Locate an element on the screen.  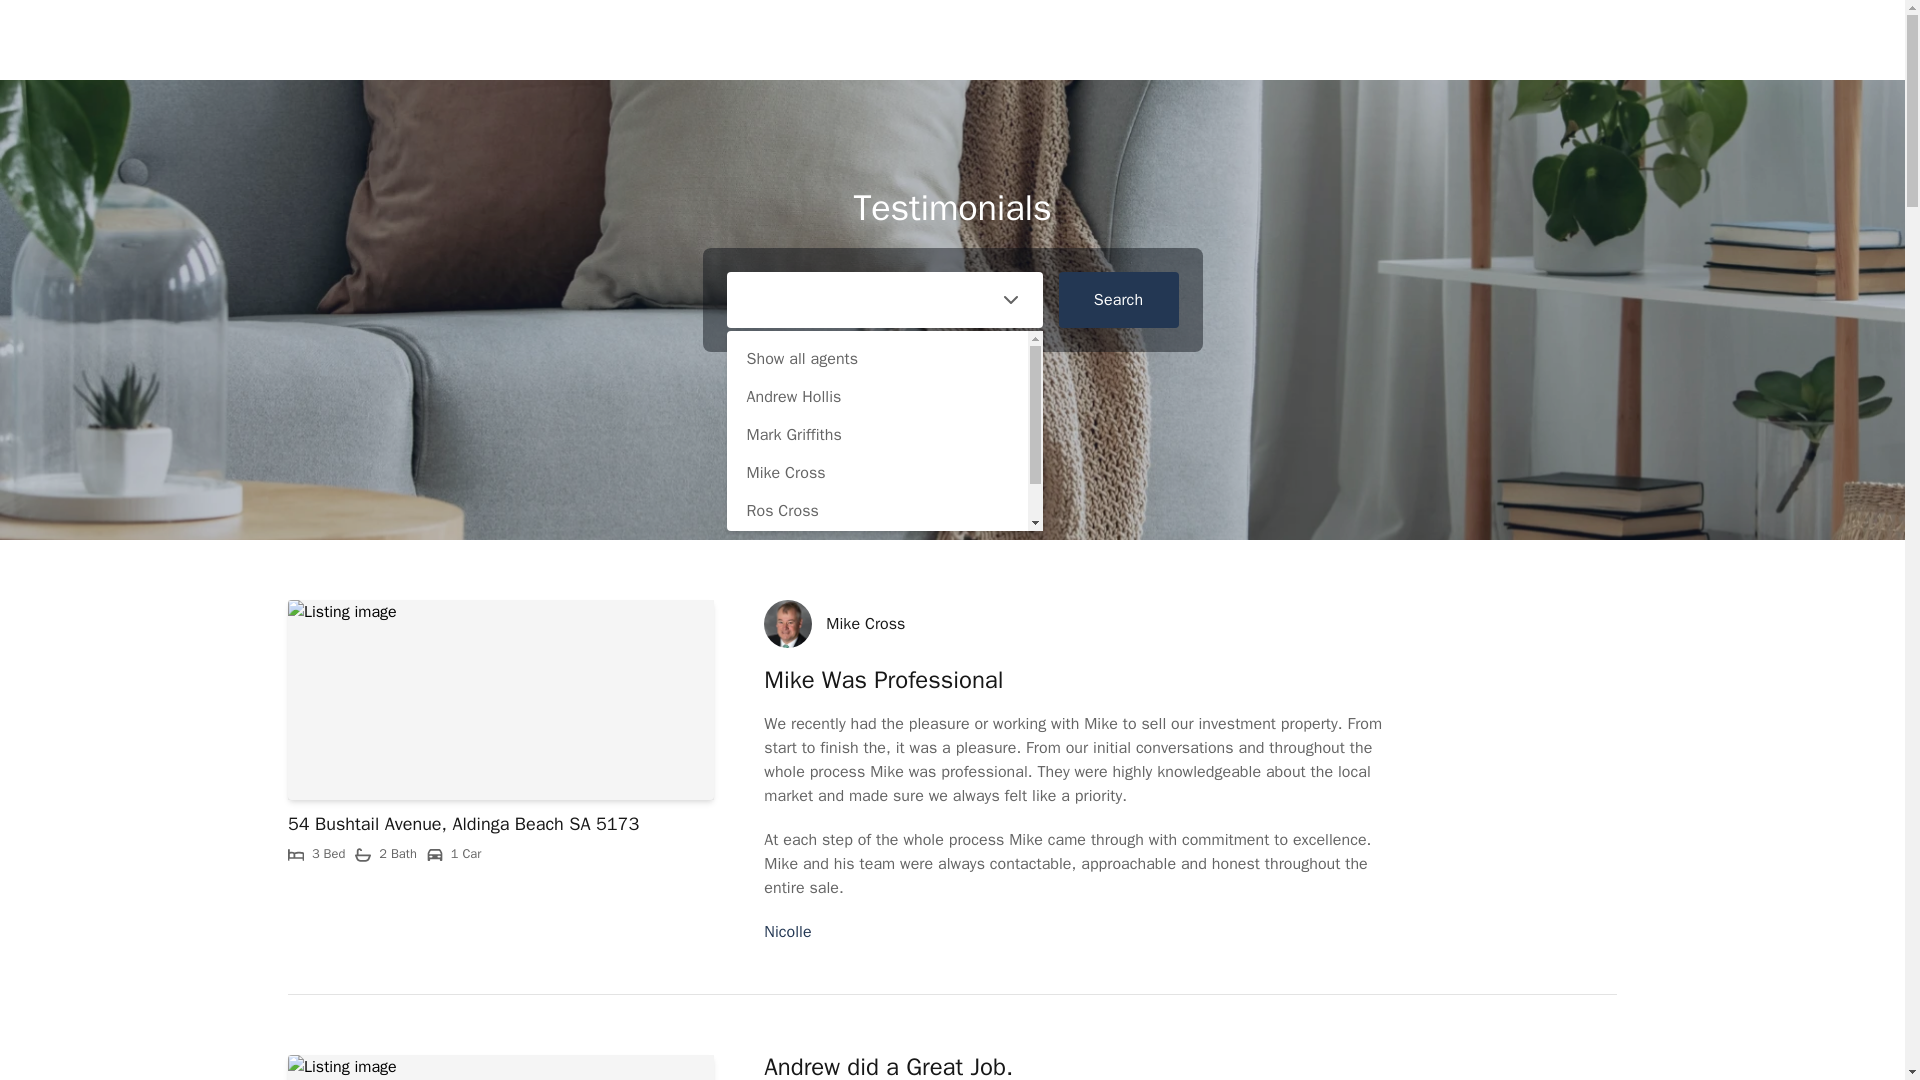
54 Bushtail Avenue, Aldinga Beach SA 5173 is located at coordinates (464, 824).